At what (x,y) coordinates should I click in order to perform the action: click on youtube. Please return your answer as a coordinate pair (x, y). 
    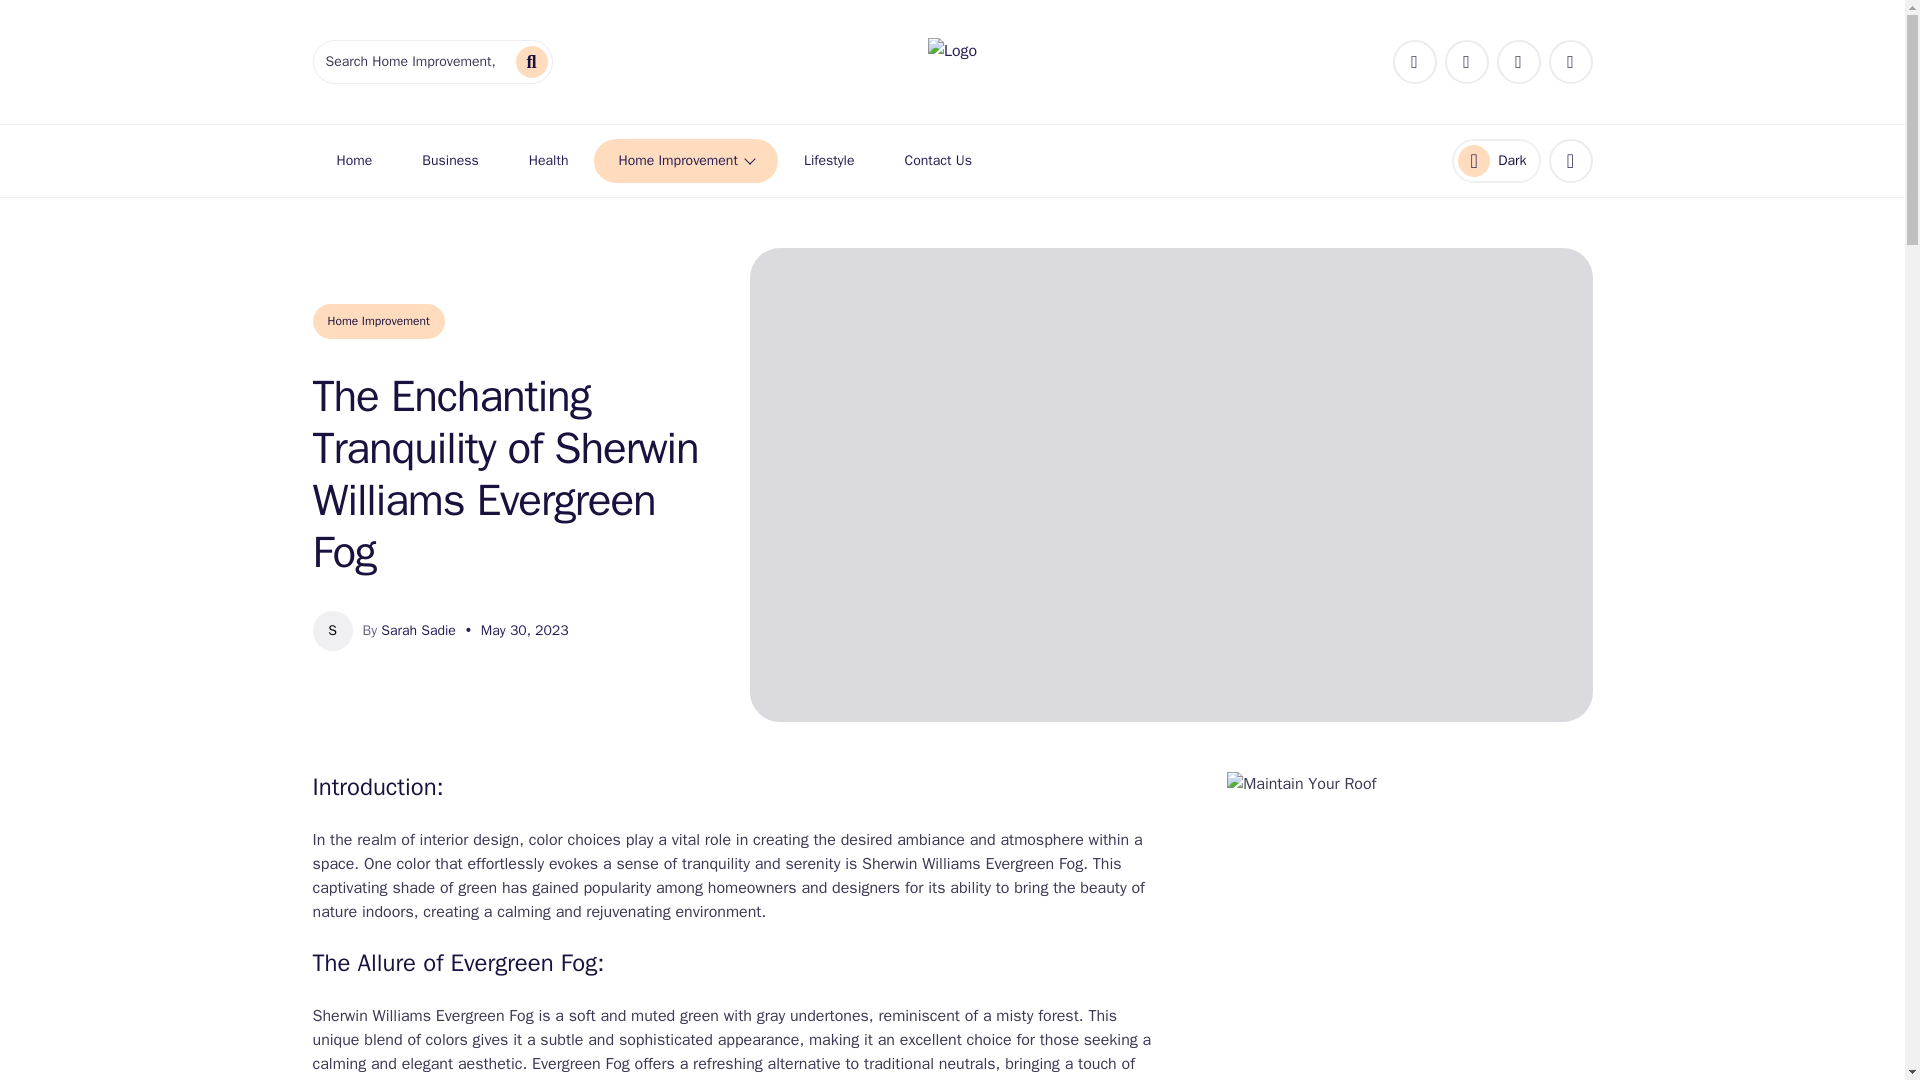
    Looking at the image, I should click on (1495, 160).